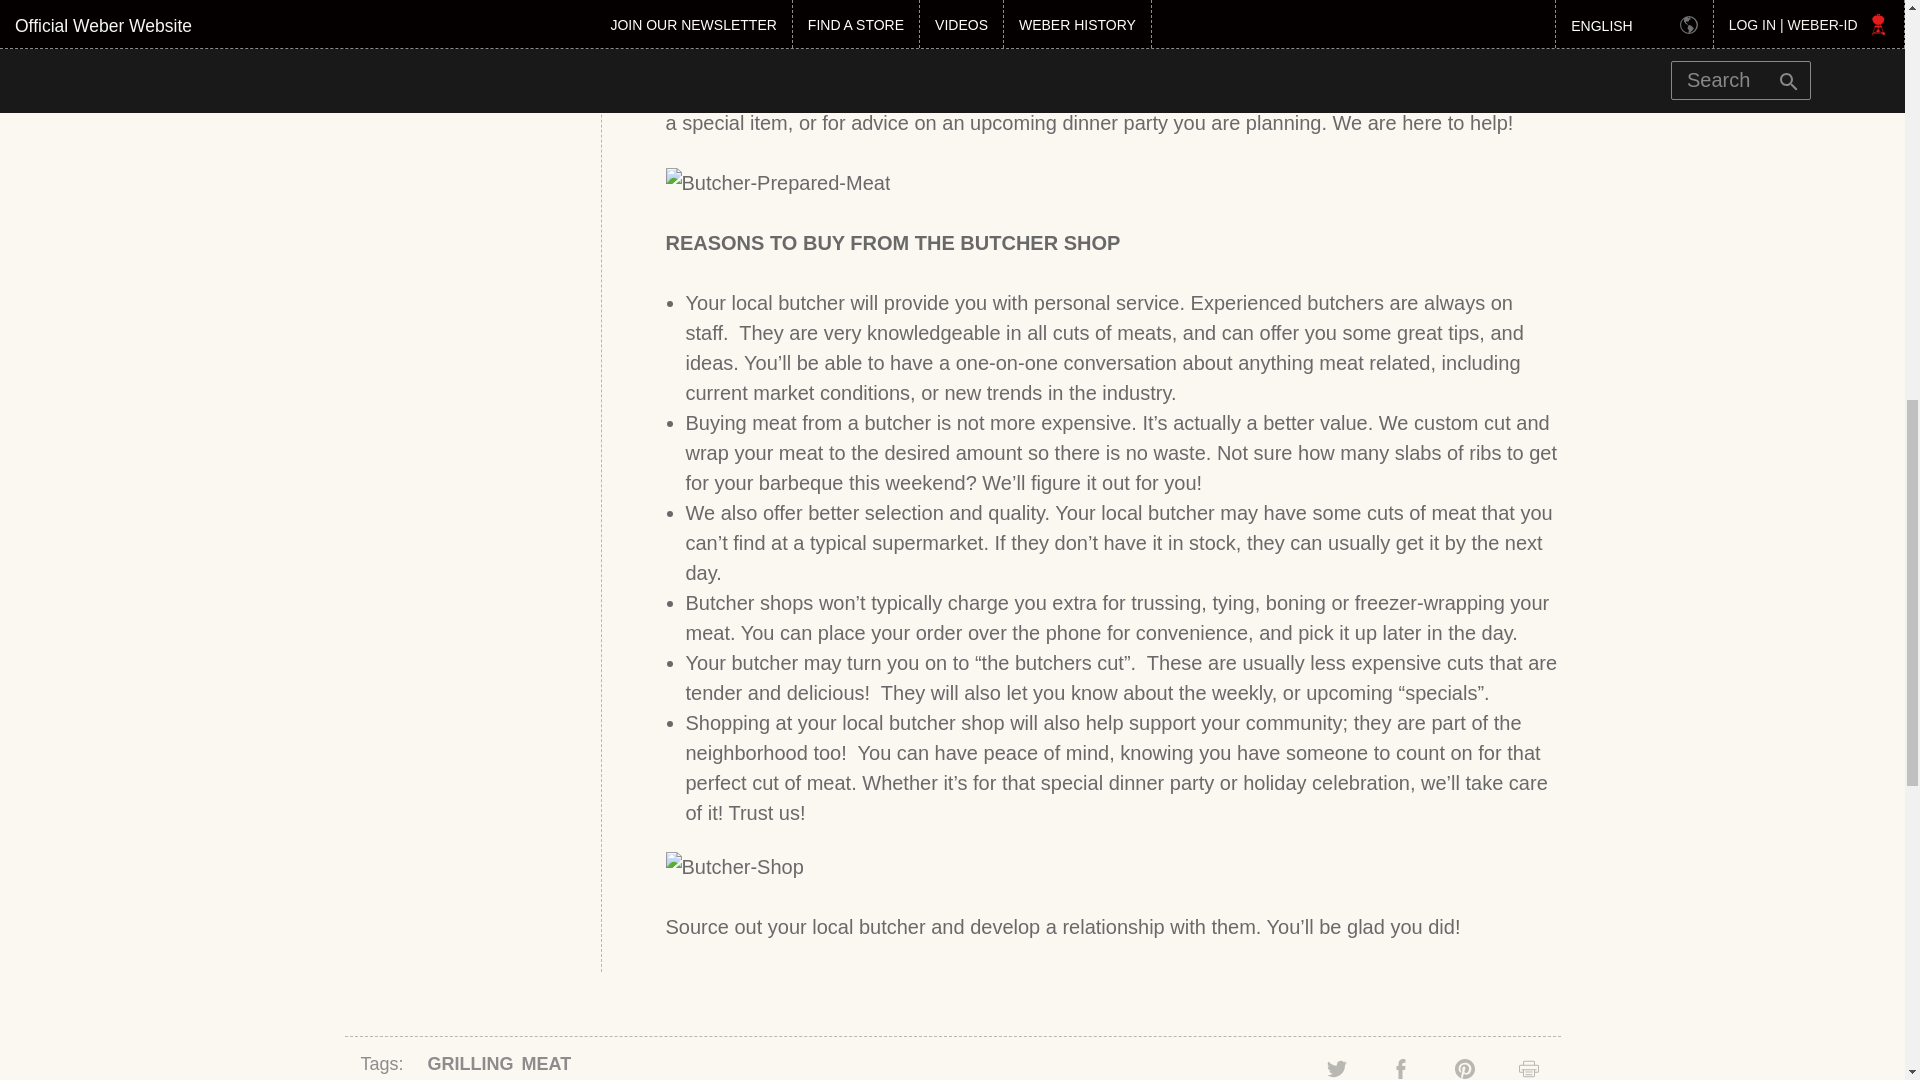 The width and height of the screenshot is (1920, 1080). Describe the element at coordinates (454, 16) in the screenshot. I see `STORIES FROM ASIA` at that location.